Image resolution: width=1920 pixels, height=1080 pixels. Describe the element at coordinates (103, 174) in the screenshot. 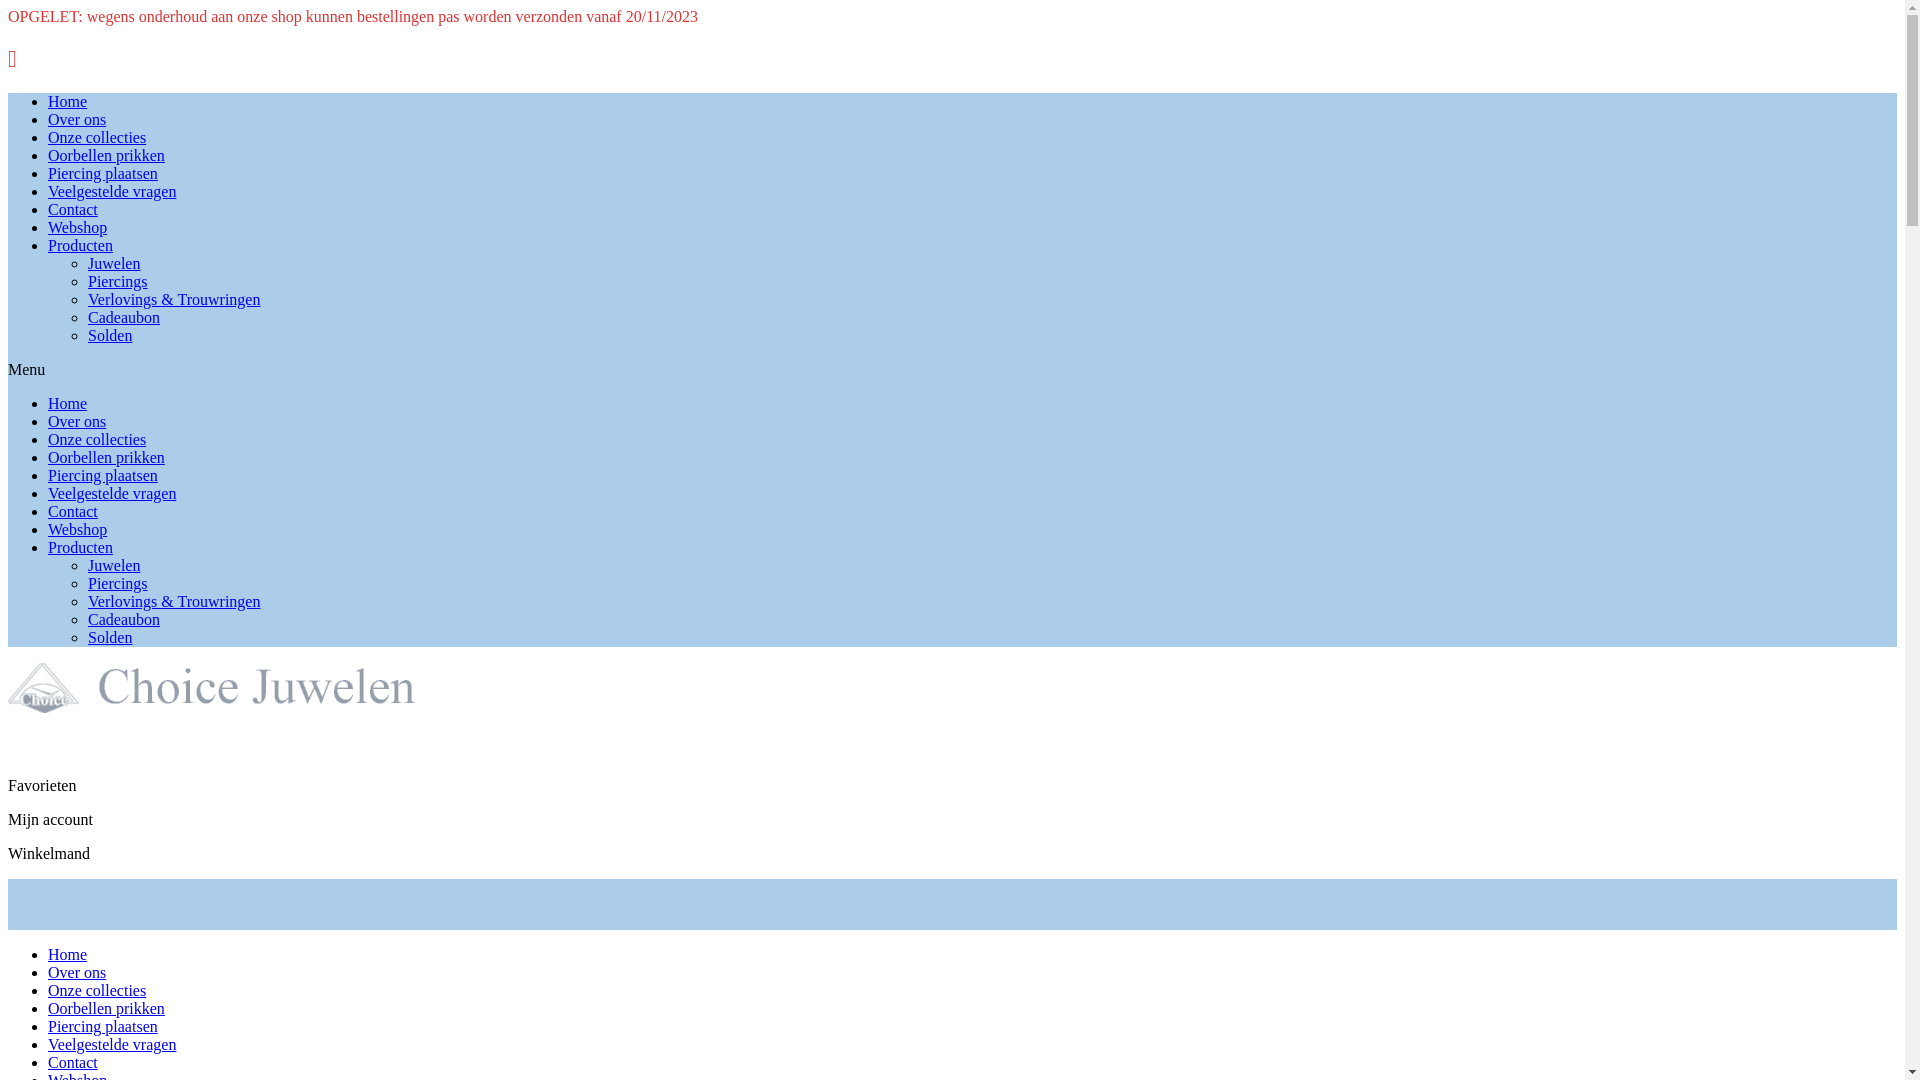

I see `Piercing plaatsen` at that location.